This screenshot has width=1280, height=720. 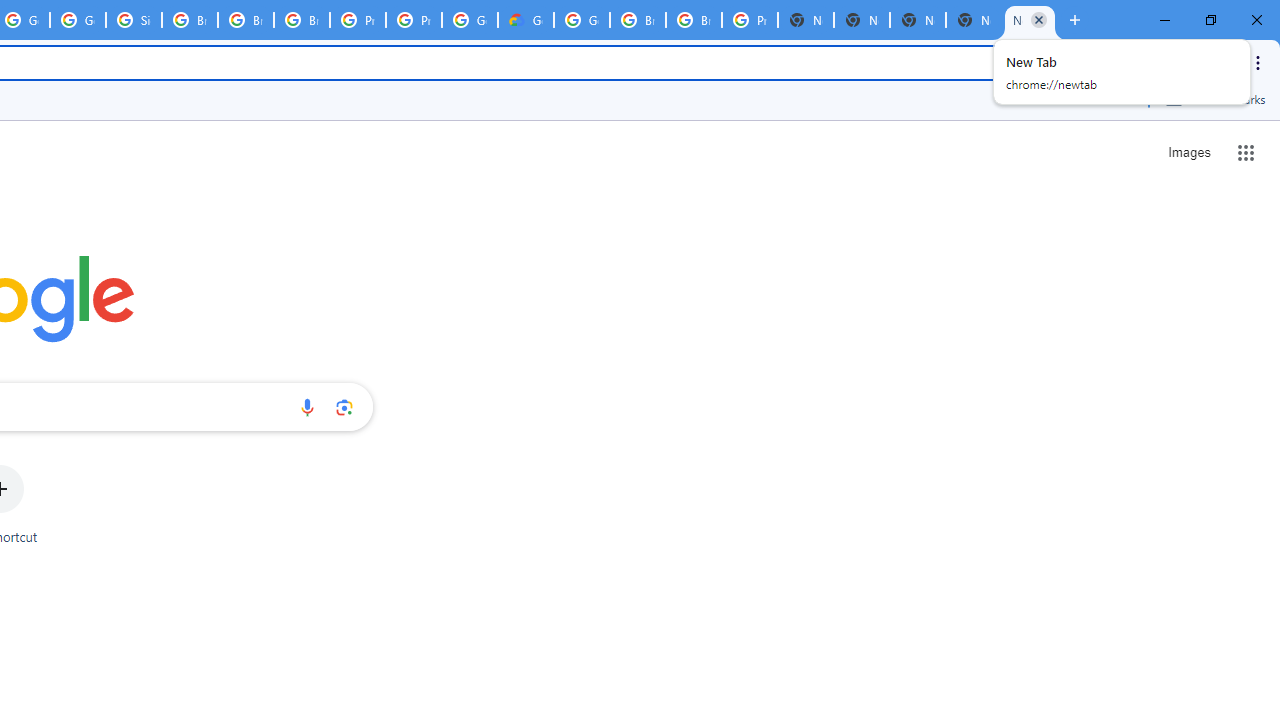 What do you see at coordinates (134, 20) in the screenshot?
I see `Sign in - Google Accounts` at bounding box center [134, 20].